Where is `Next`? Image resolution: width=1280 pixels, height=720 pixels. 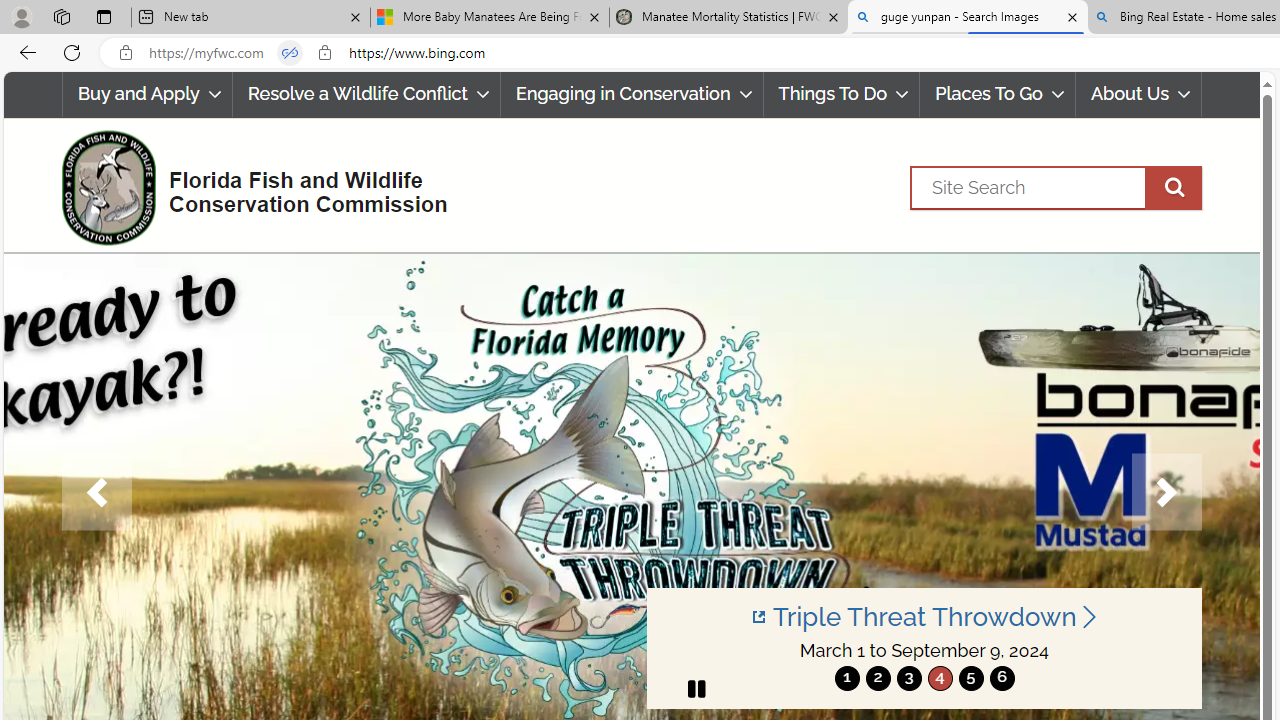
Next is located at coordinates (1166, 492).